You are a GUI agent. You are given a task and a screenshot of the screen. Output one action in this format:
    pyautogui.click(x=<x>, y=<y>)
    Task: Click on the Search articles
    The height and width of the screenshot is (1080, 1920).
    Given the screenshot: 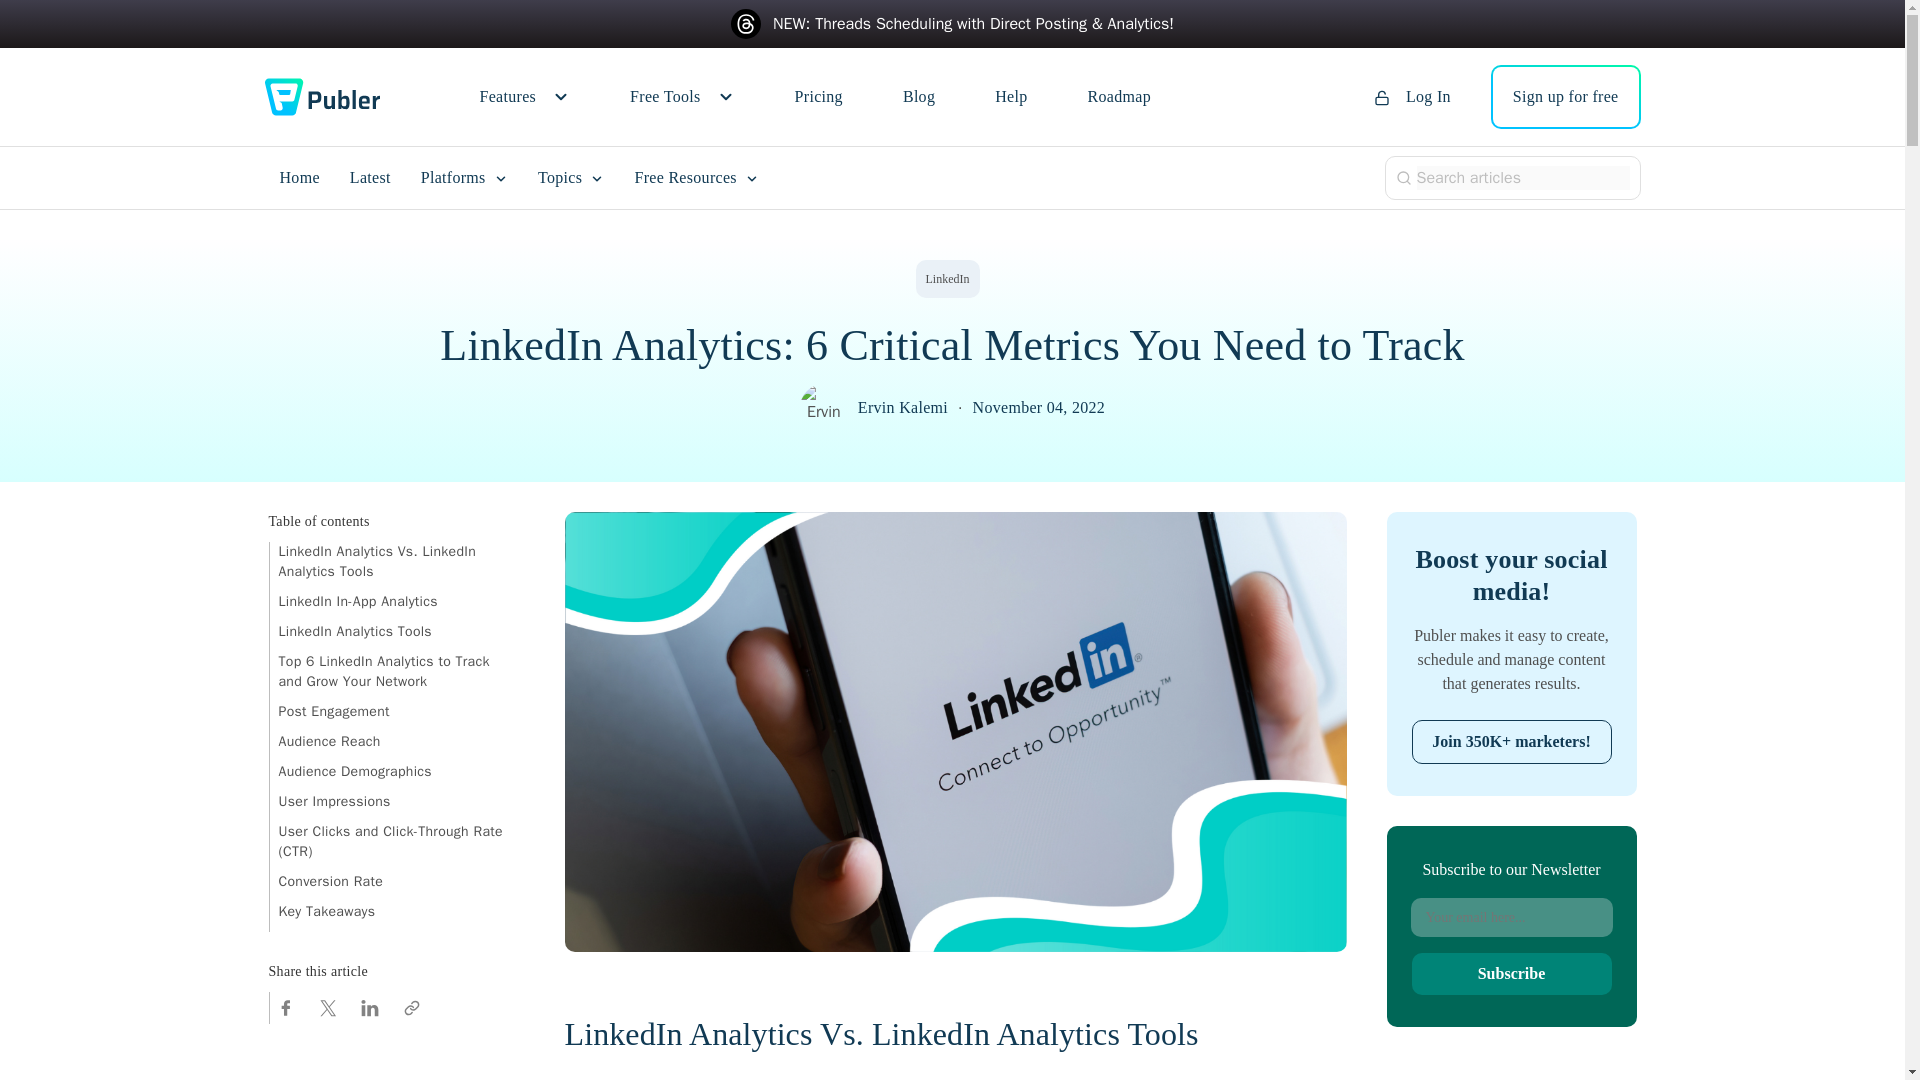 What is the action you would take?
    pyautogui.click(x=1522, y=178)
    